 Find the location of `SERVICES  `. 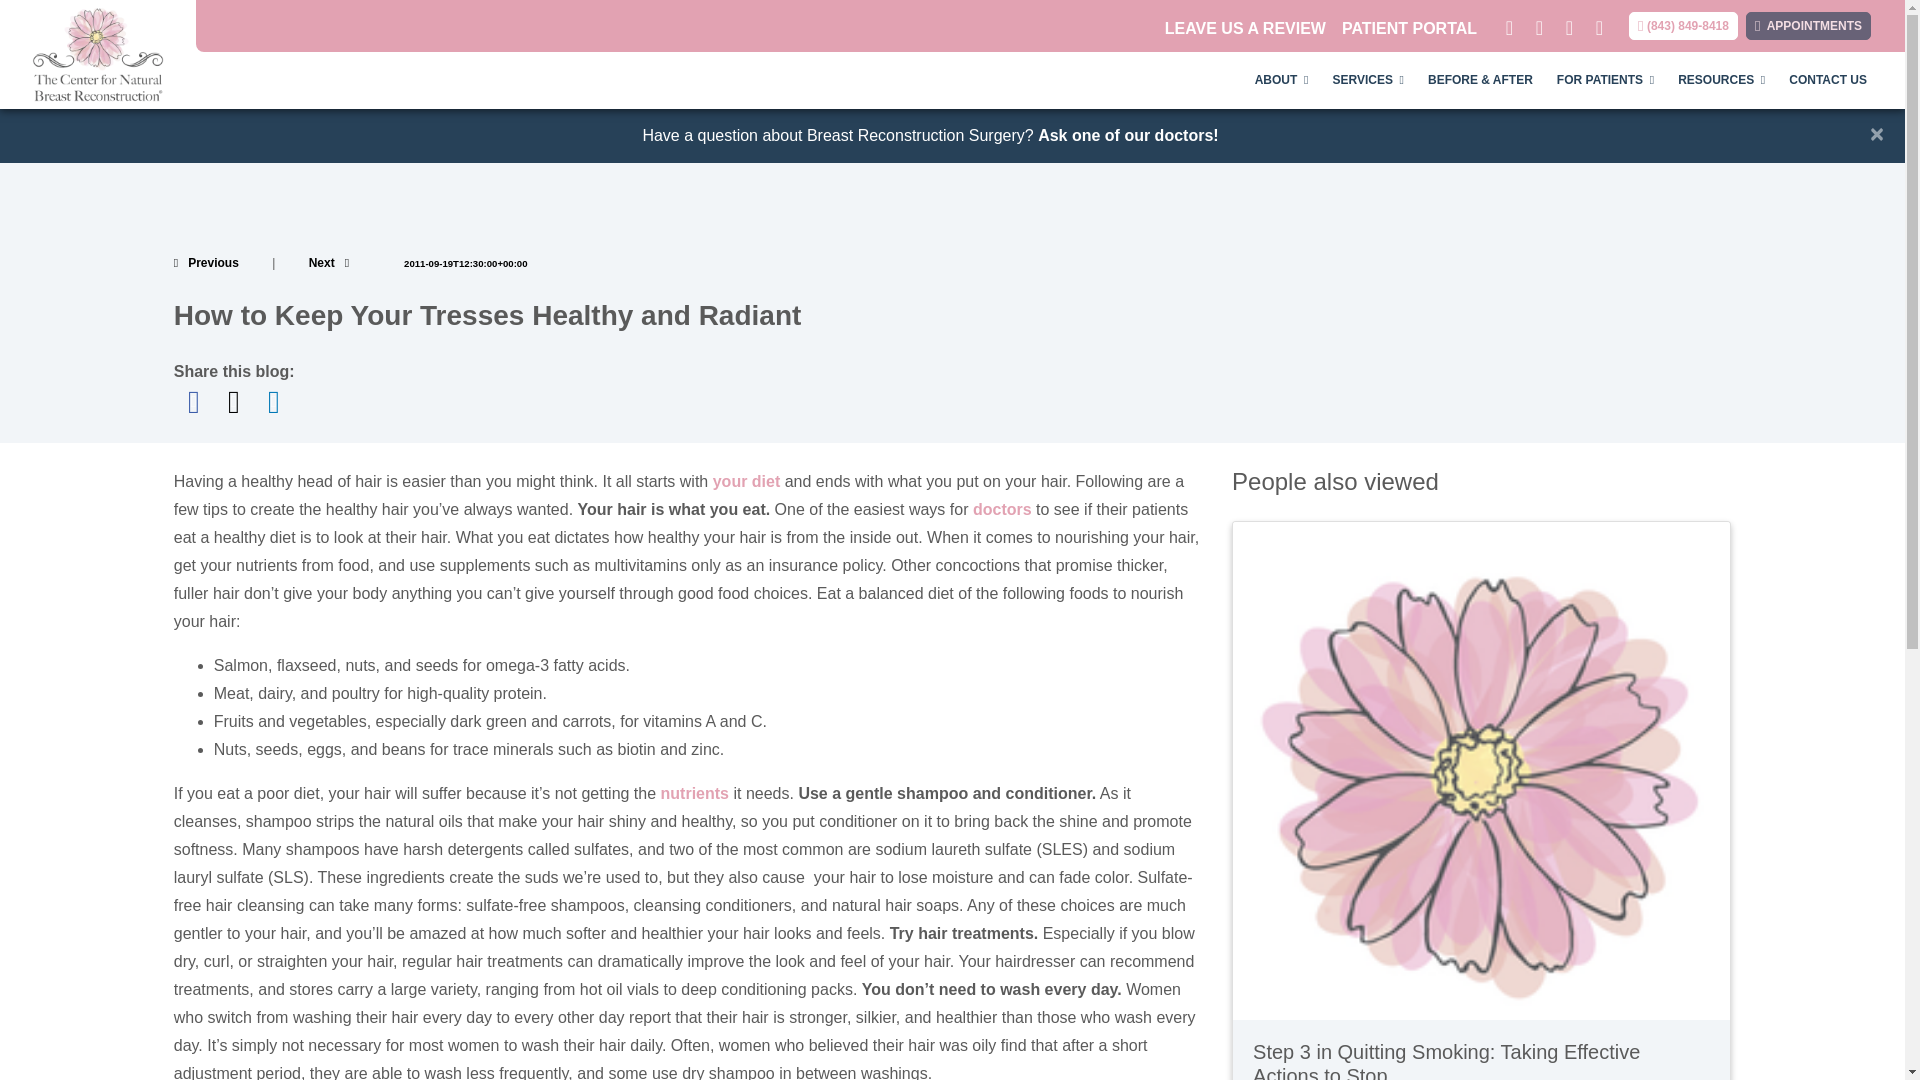

SERVICES   is located at coordinates (1368, 80).